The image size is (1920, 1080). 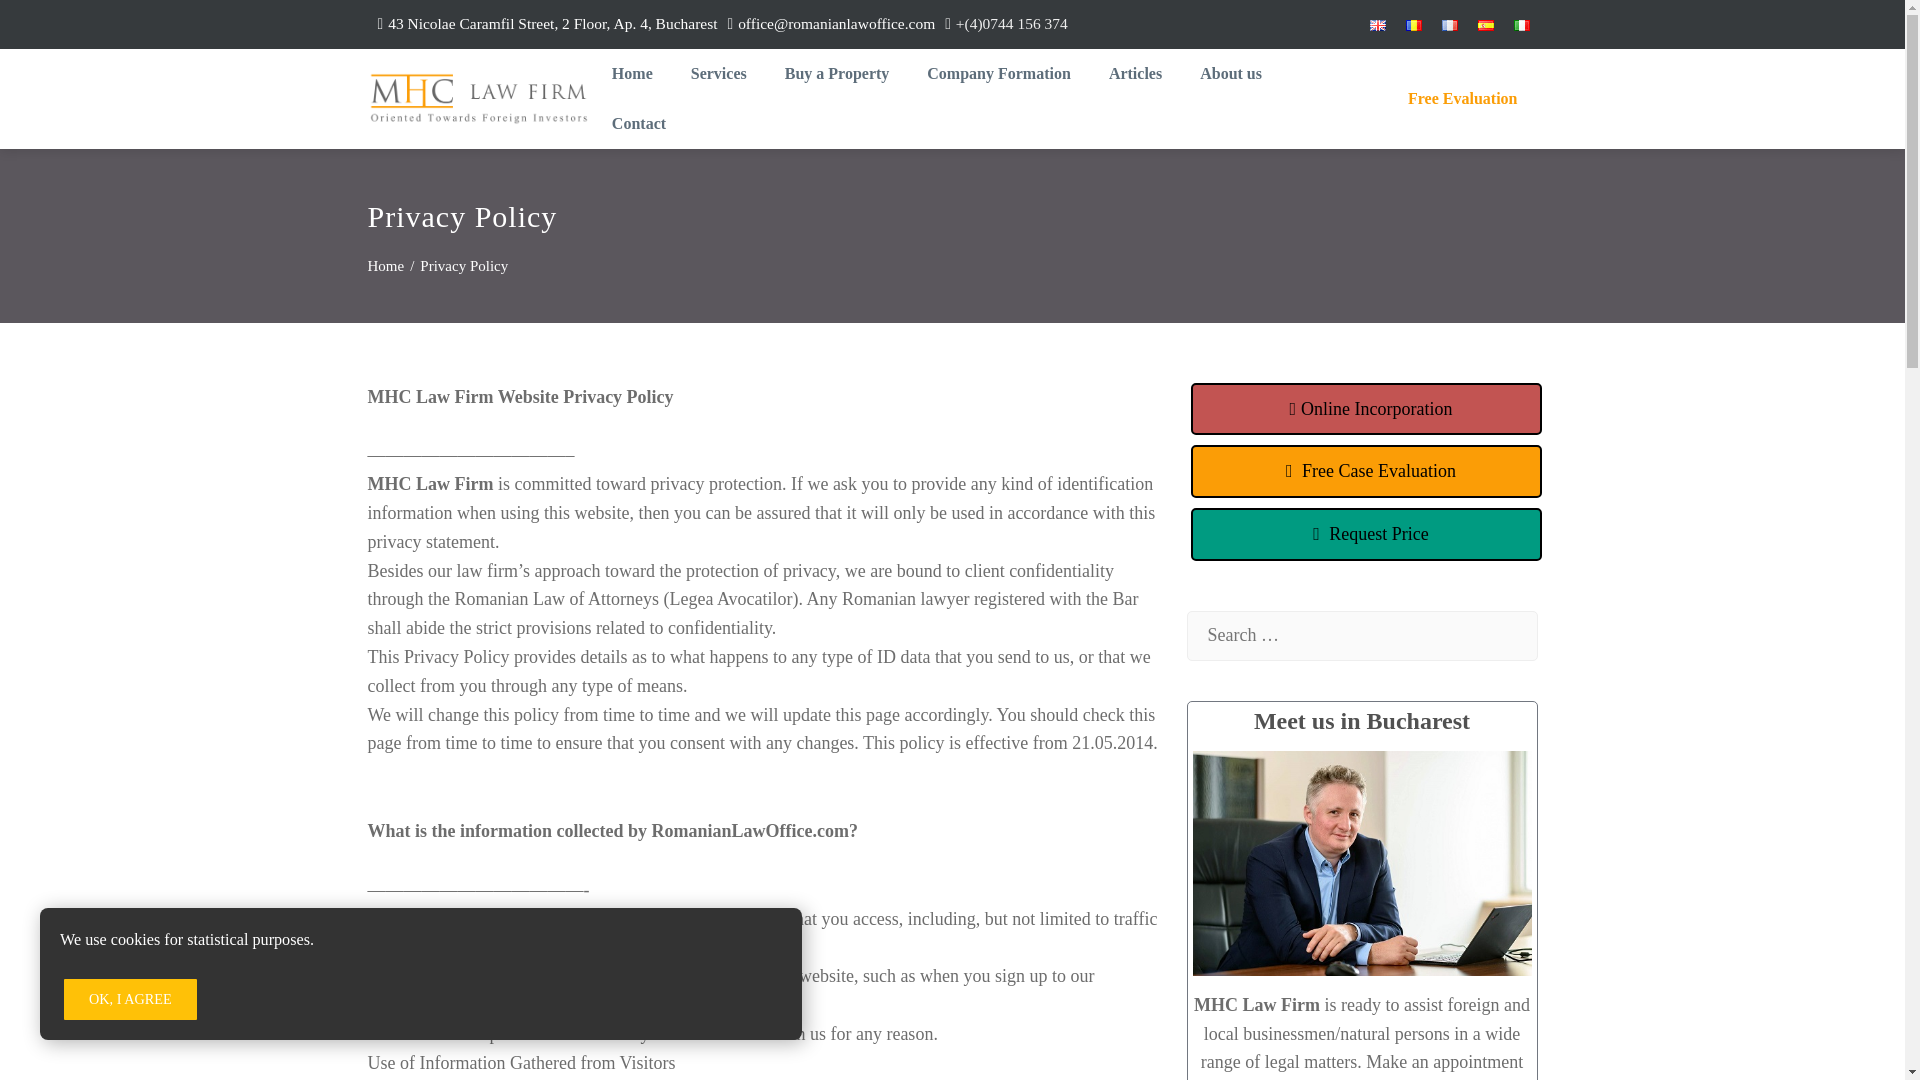 What do you see at coordinates (1366, 534) in the screenshot?
I see `Request Price` at bounding box center [1366, 534].